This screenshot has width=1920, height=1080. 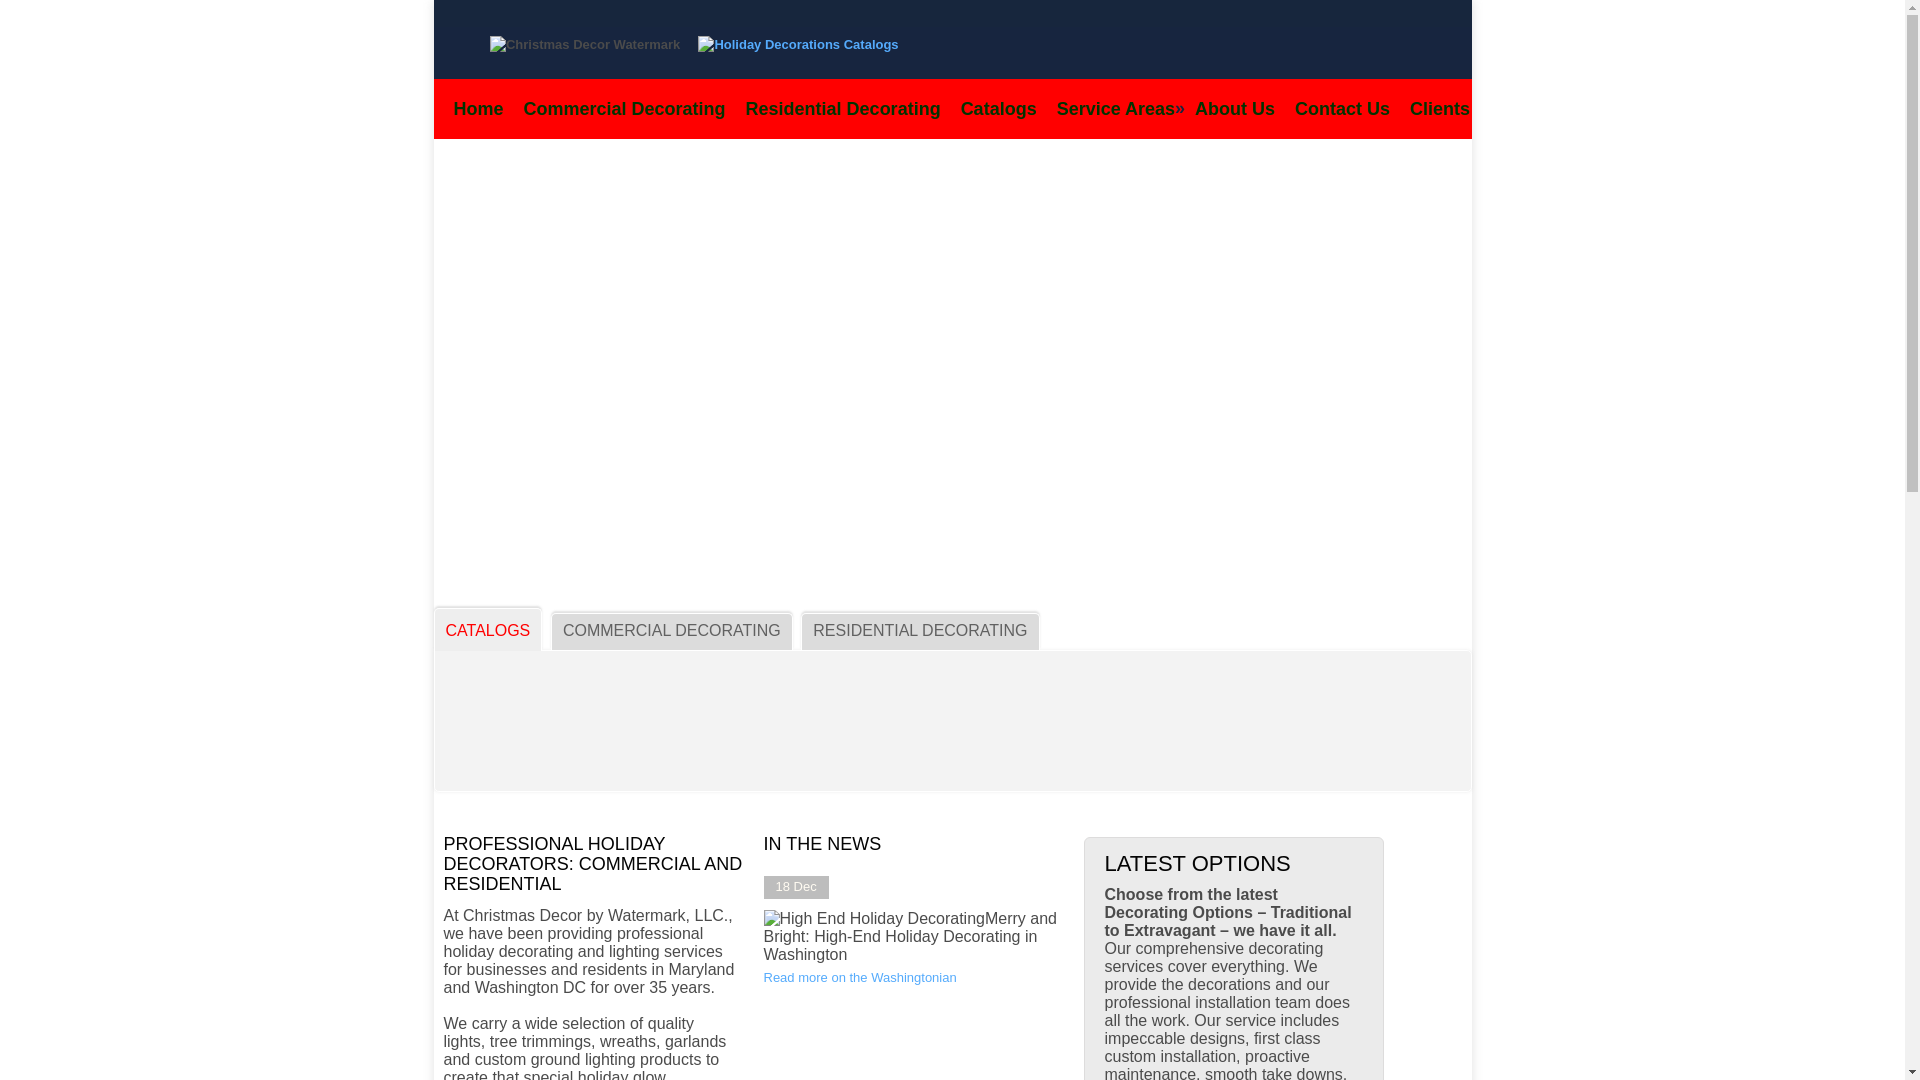 I want to click on Clients, so click(x=1440, y=108).